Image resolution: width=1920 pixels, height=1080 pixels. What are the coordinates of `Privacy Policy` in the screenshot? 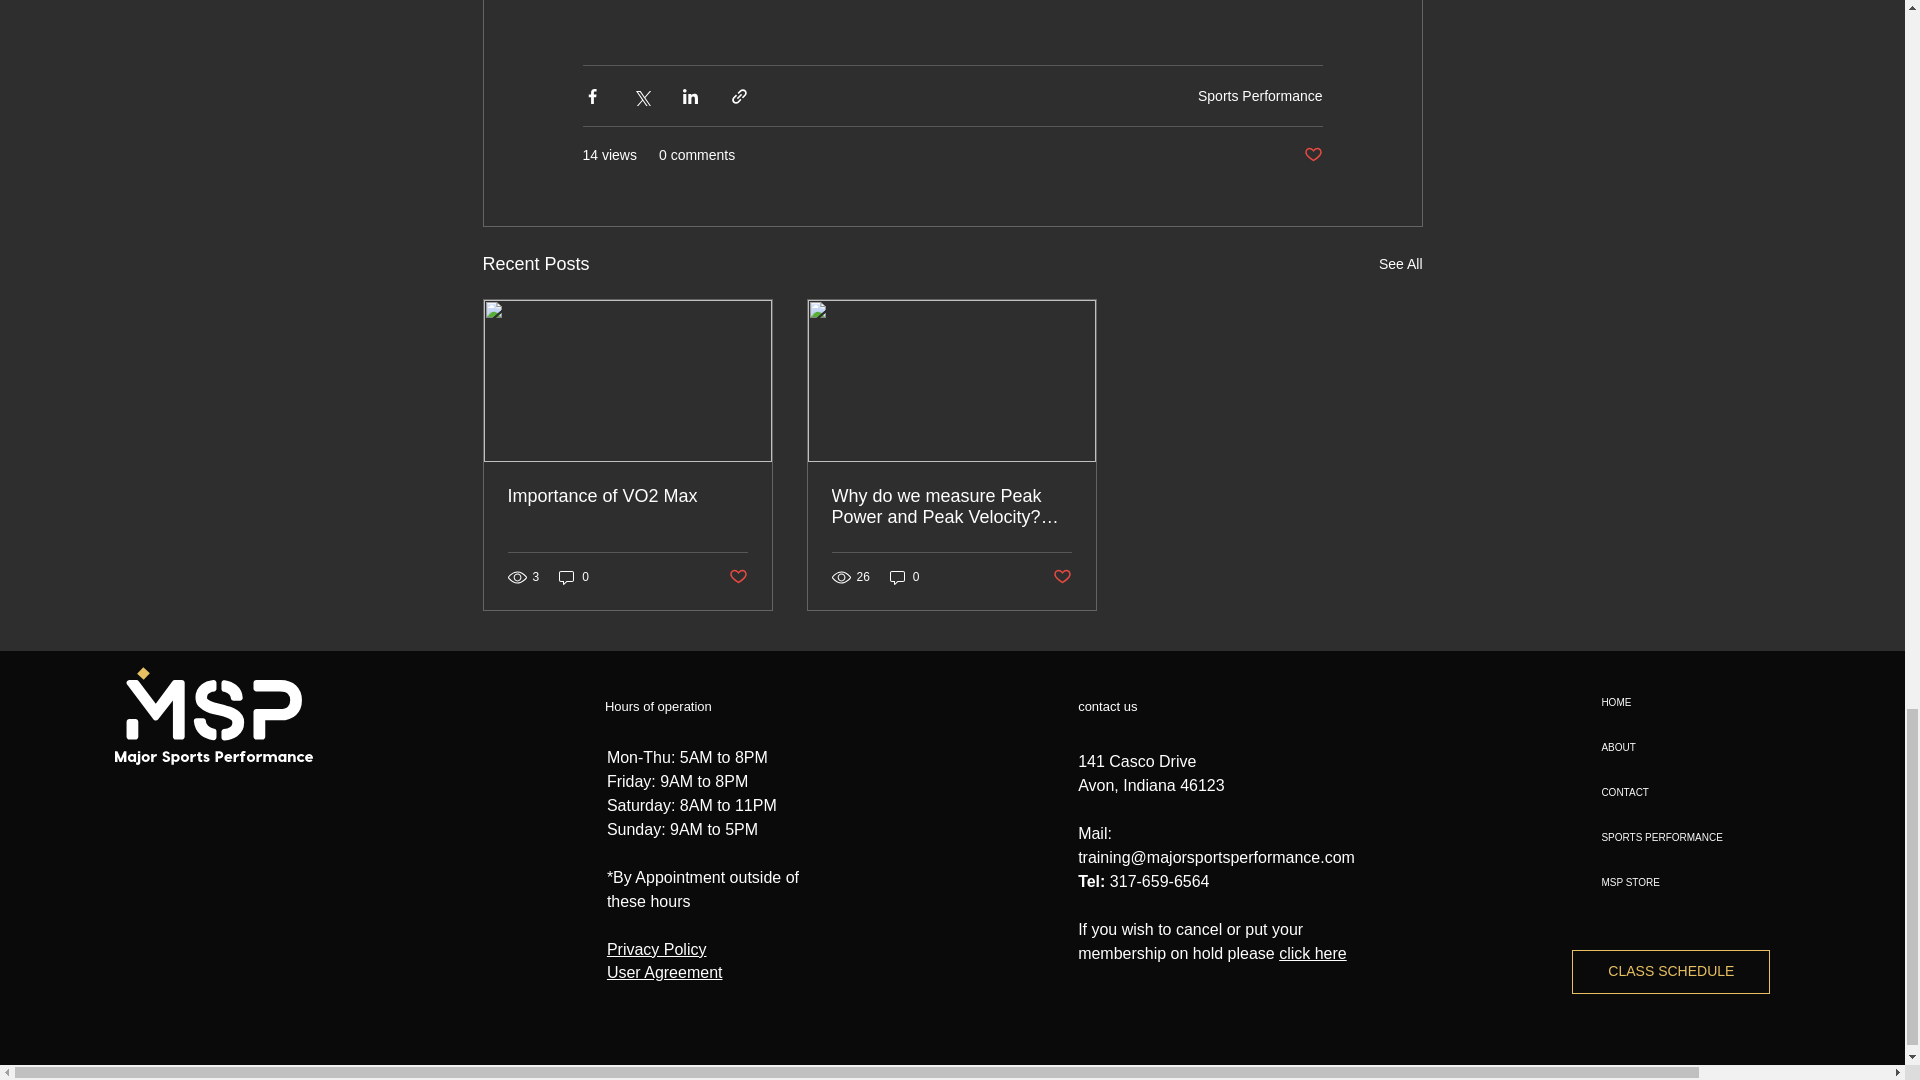 It's located at (656, 948).